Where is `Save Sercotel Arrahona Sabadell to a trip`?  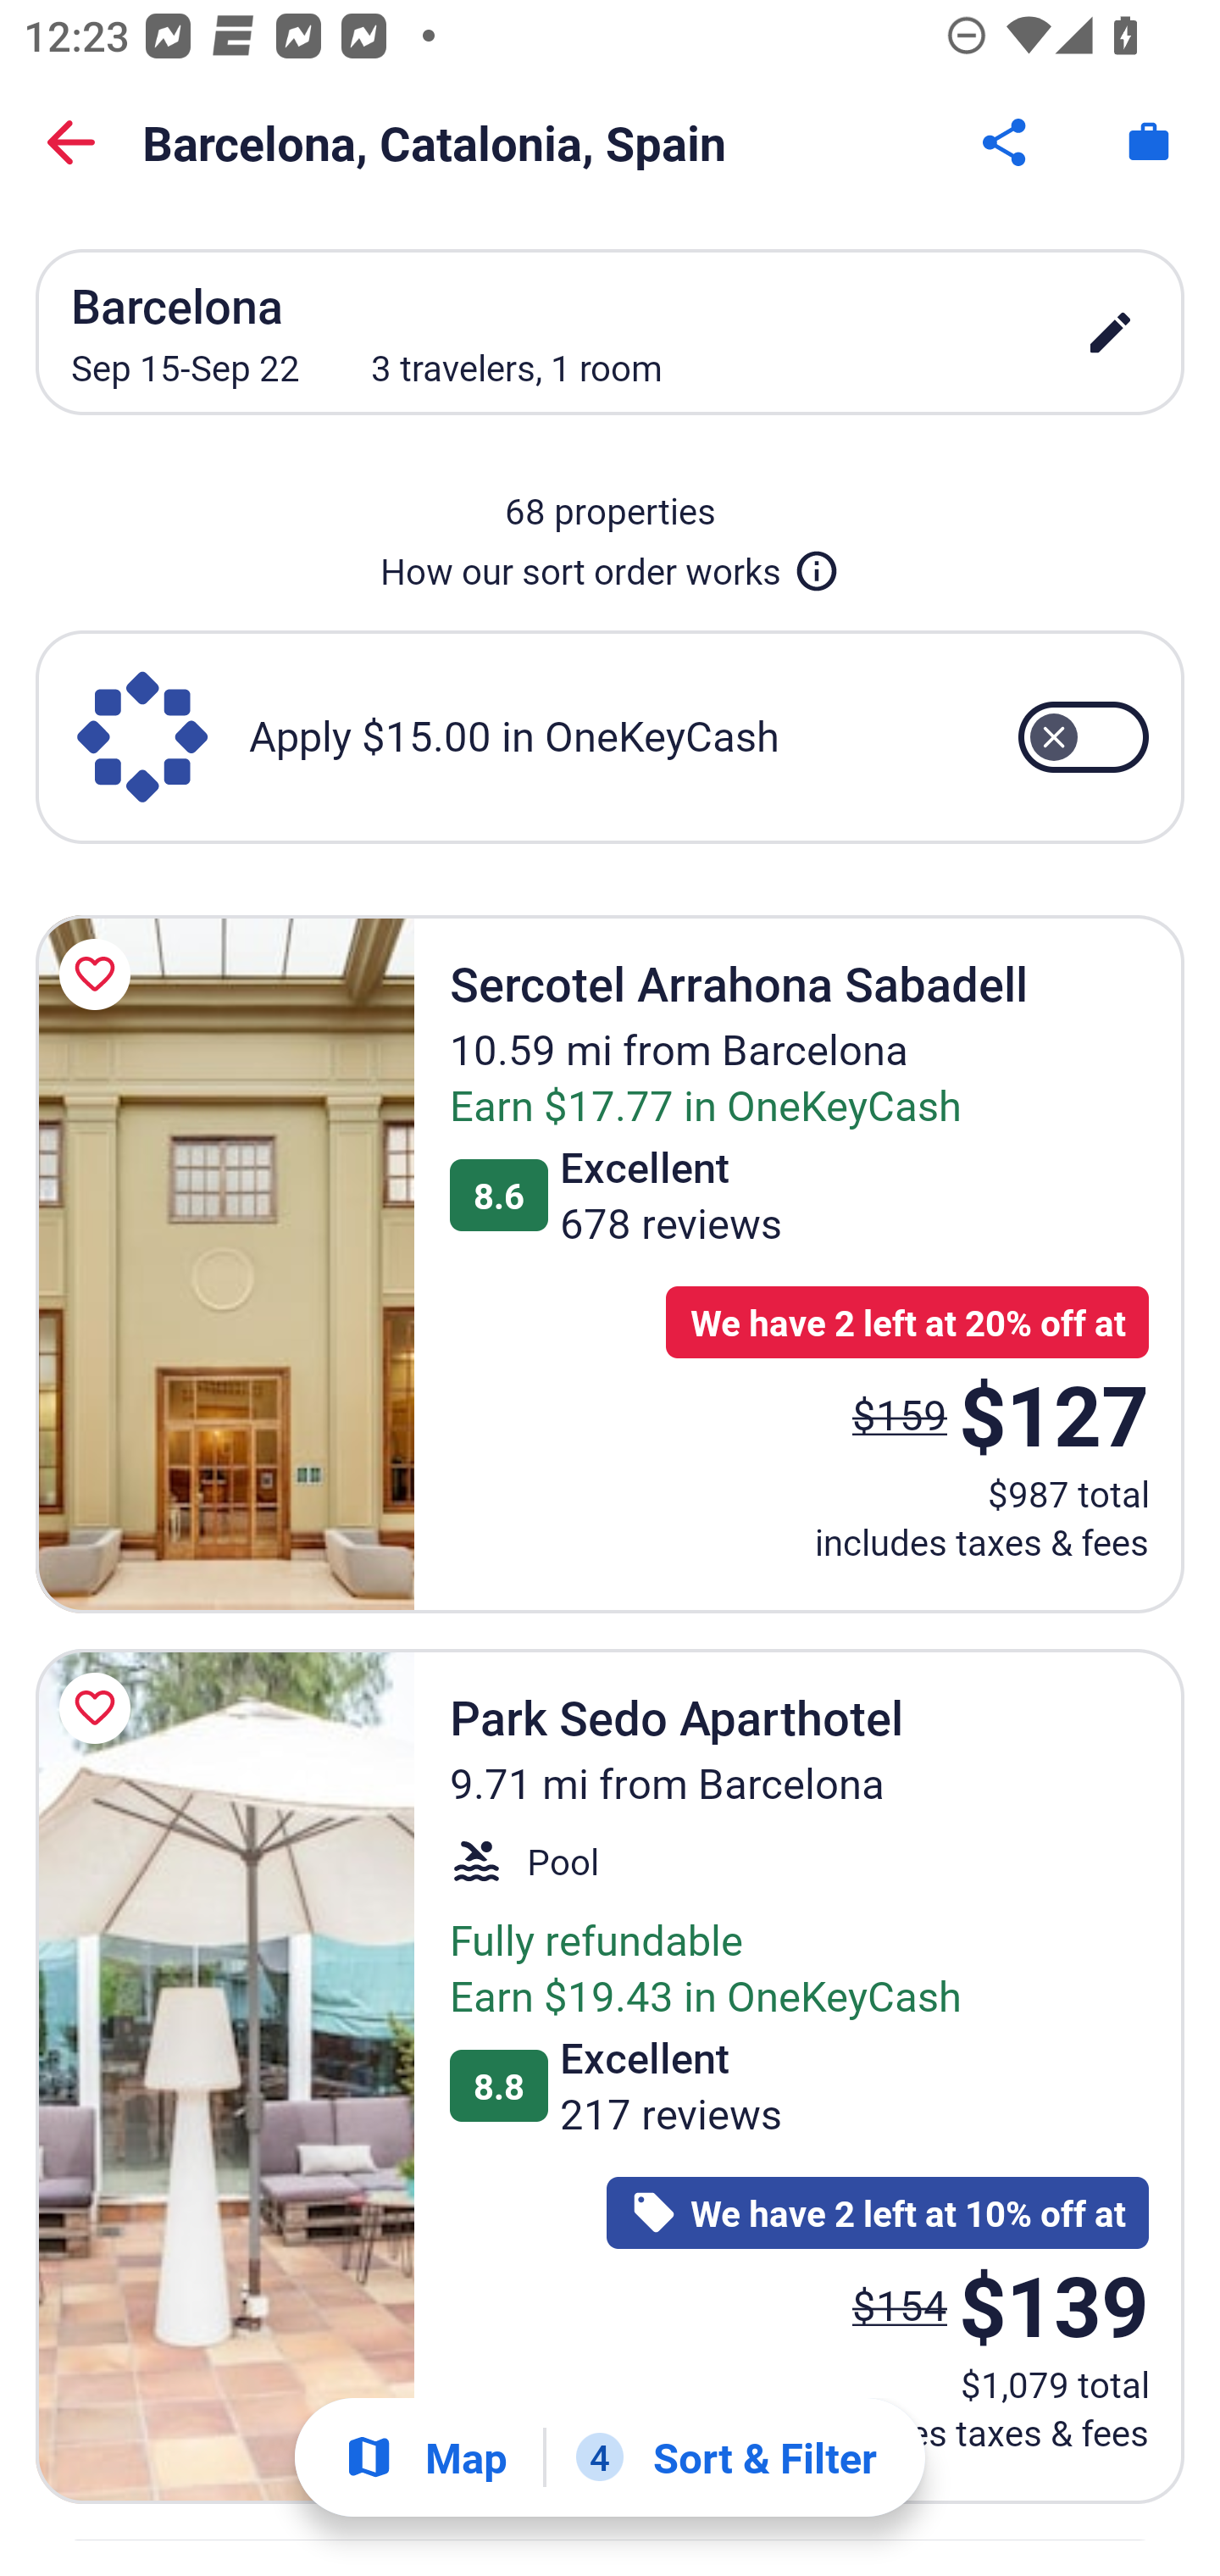
Save Sercotel Arrahona Sabadell to a trip is located at coordinates (100, 974).